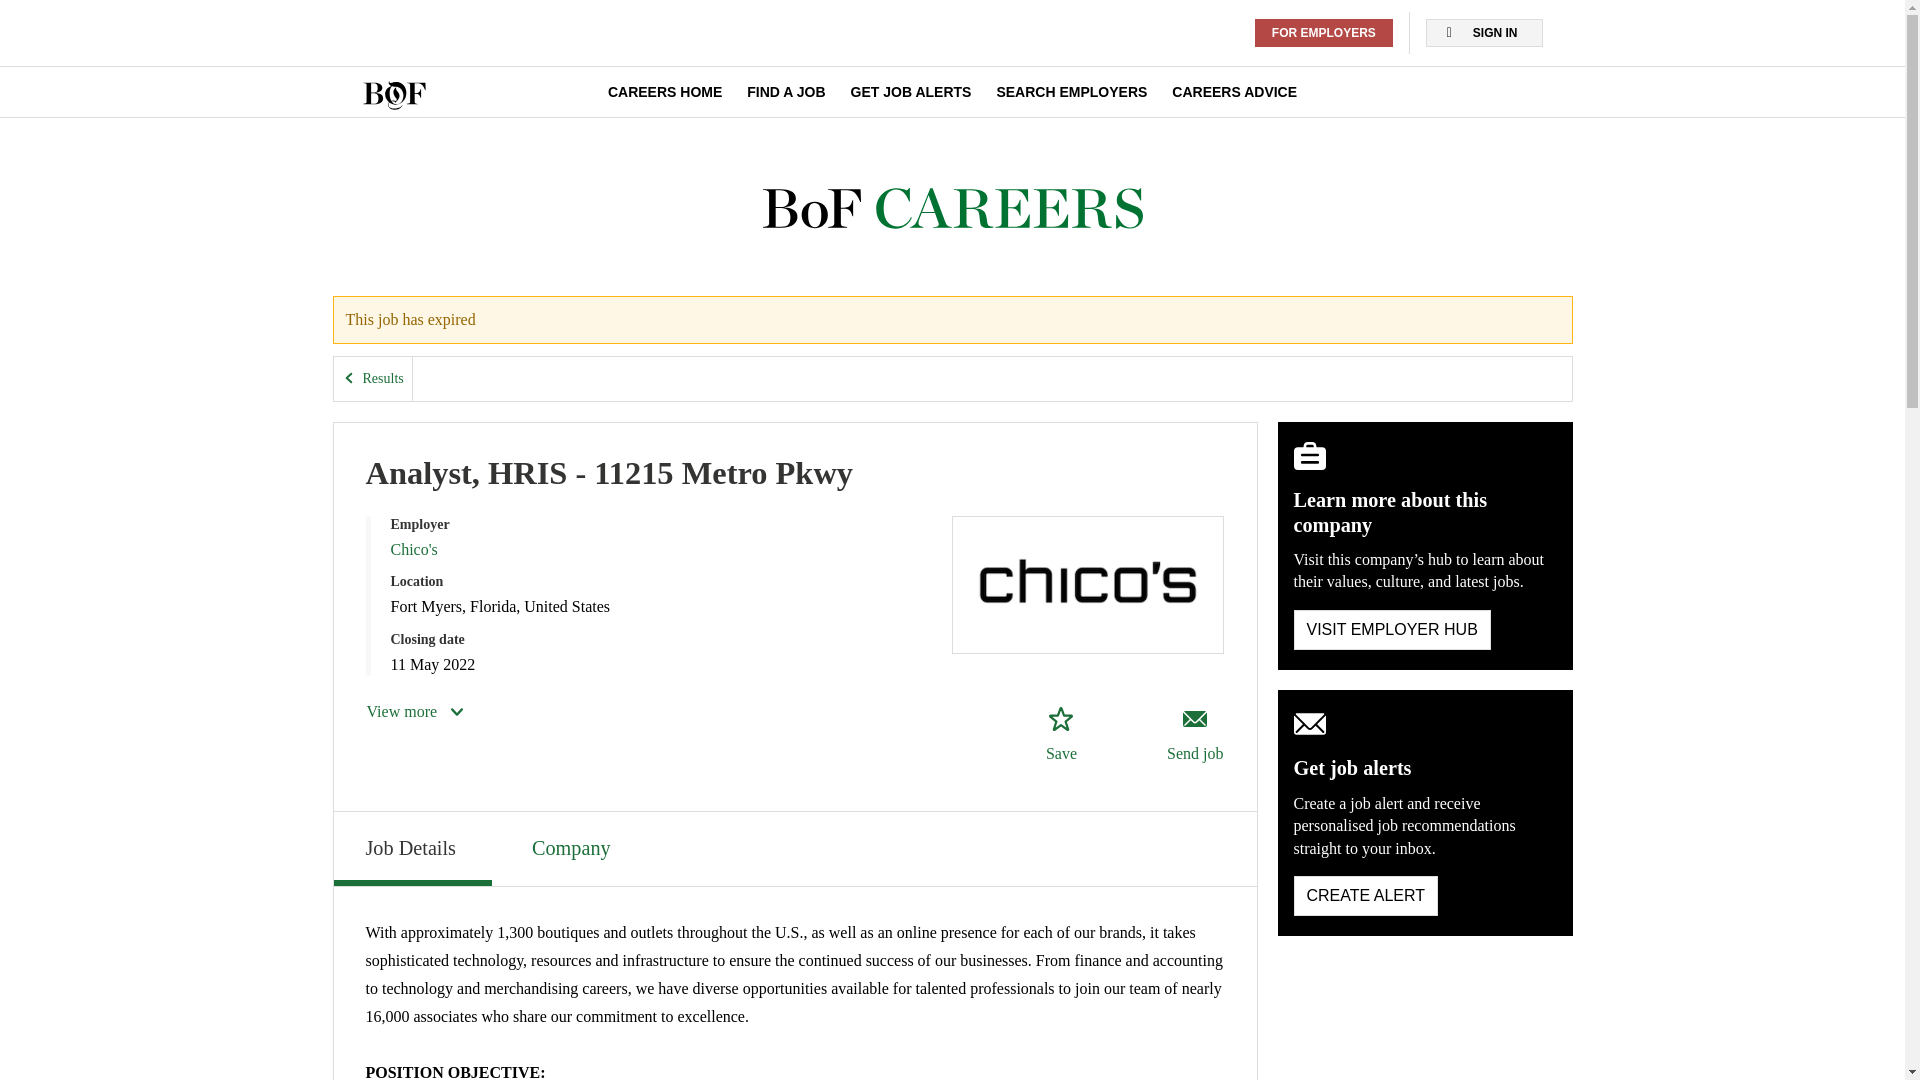  I want to click on FIND A JOB, so click(786, 92).